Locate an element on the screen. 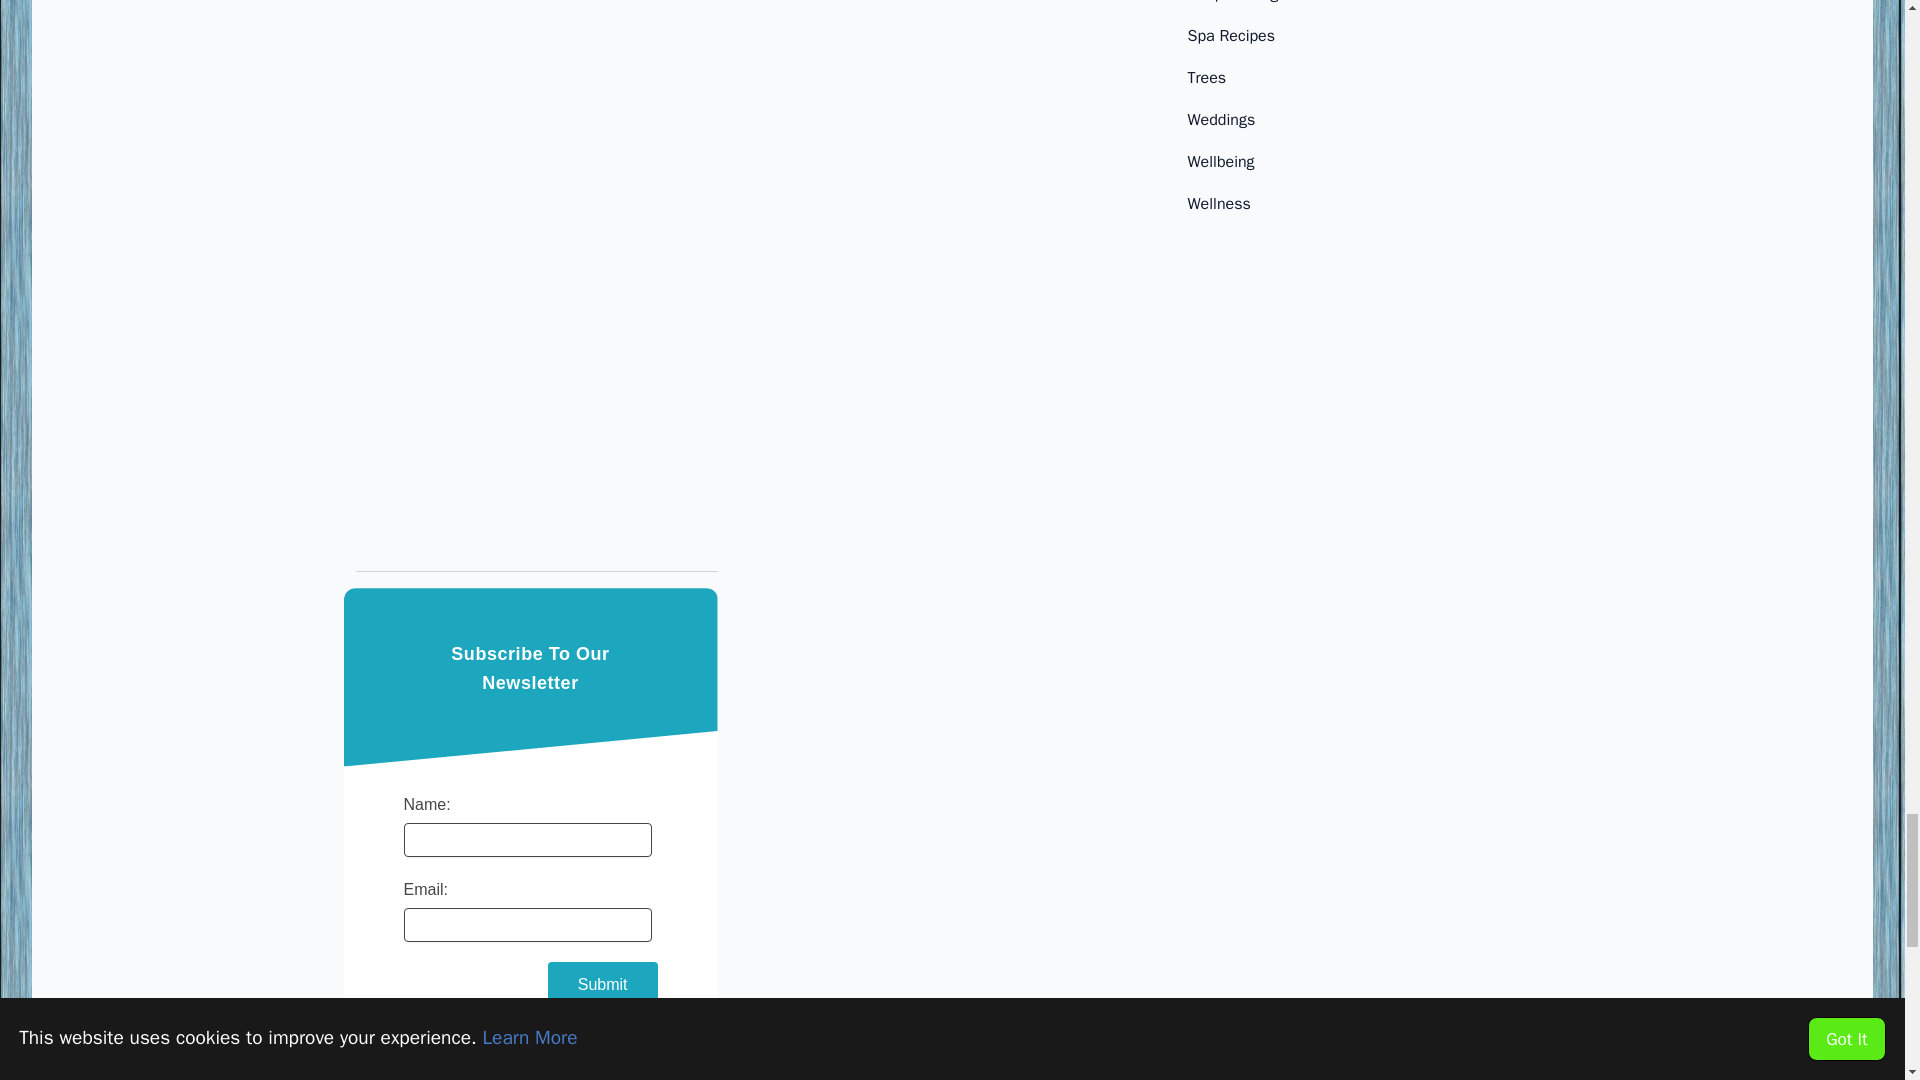 The height and width of the screenshot is (1080, 1920). Privacy Policy is located at coordinates (564, 1044).